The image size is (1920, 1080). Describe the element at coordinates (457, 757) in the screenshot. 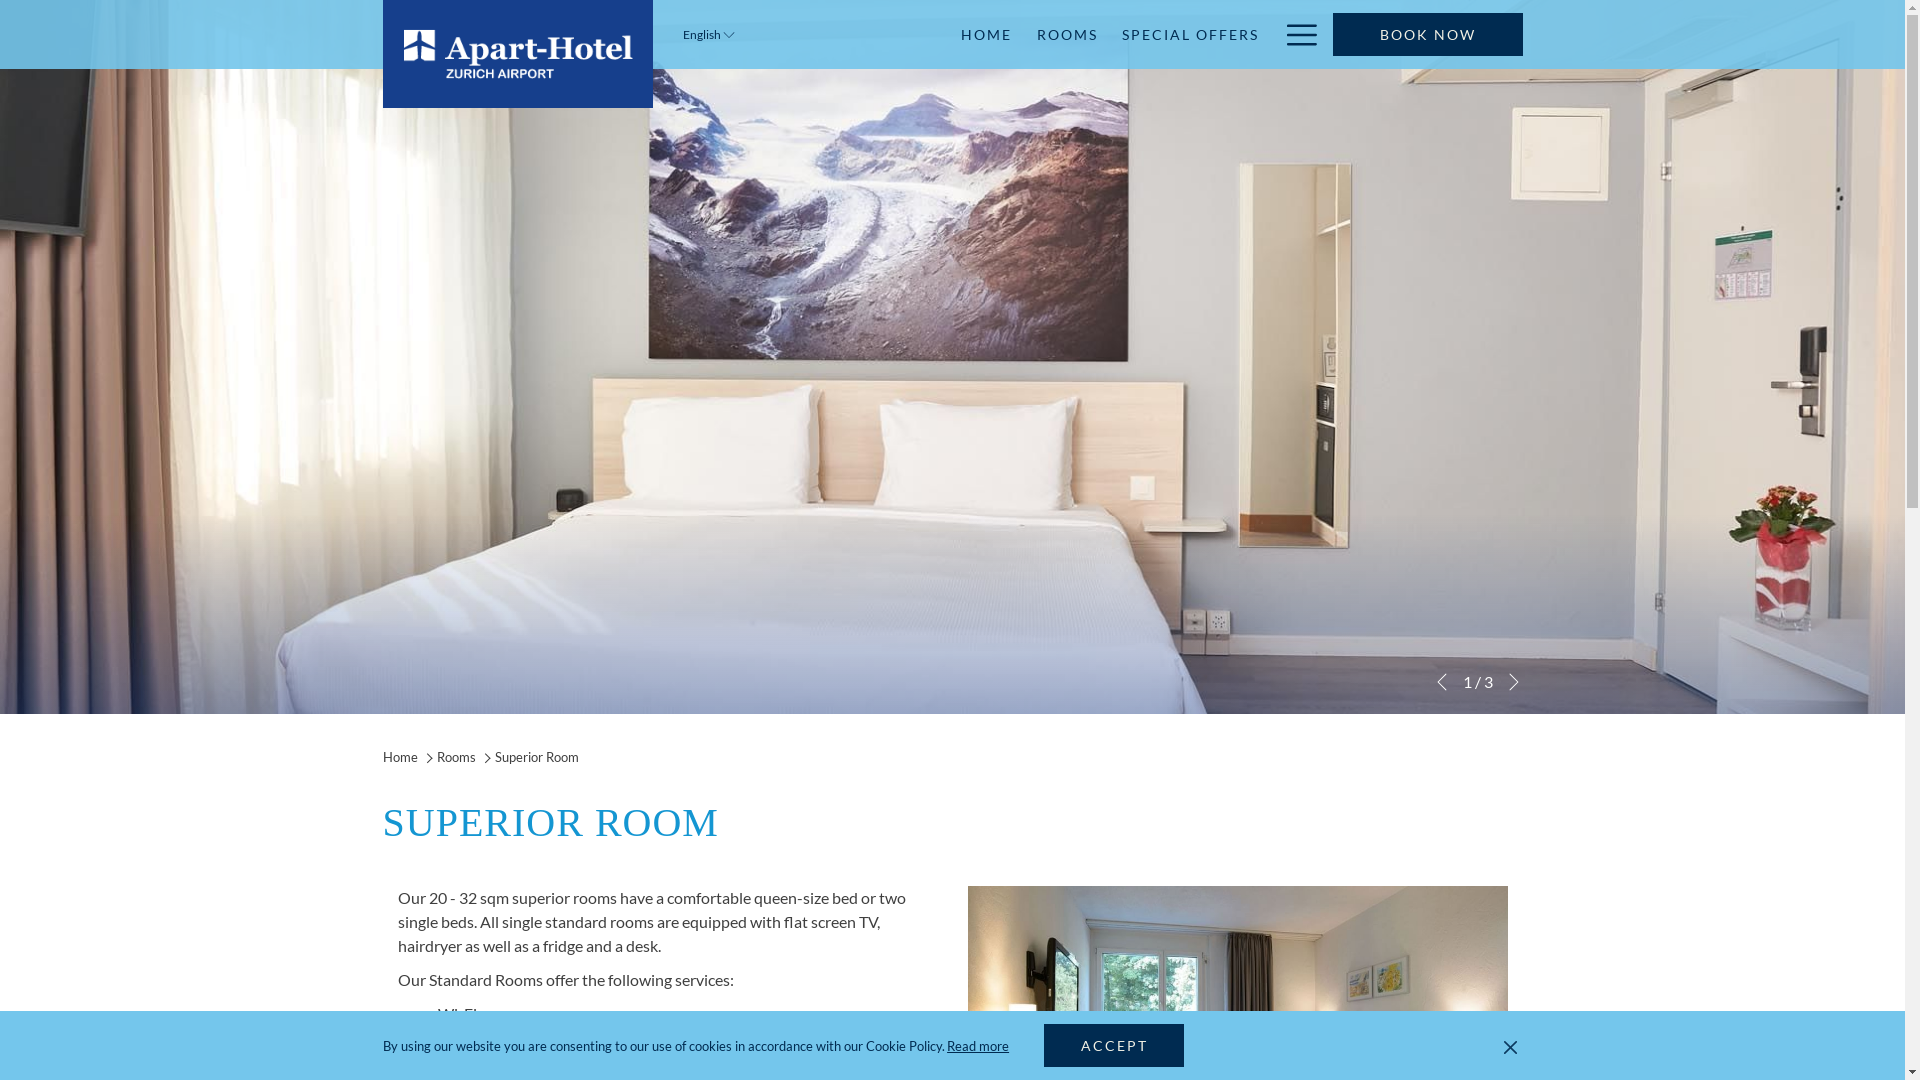

I see `Rooms` at that location.